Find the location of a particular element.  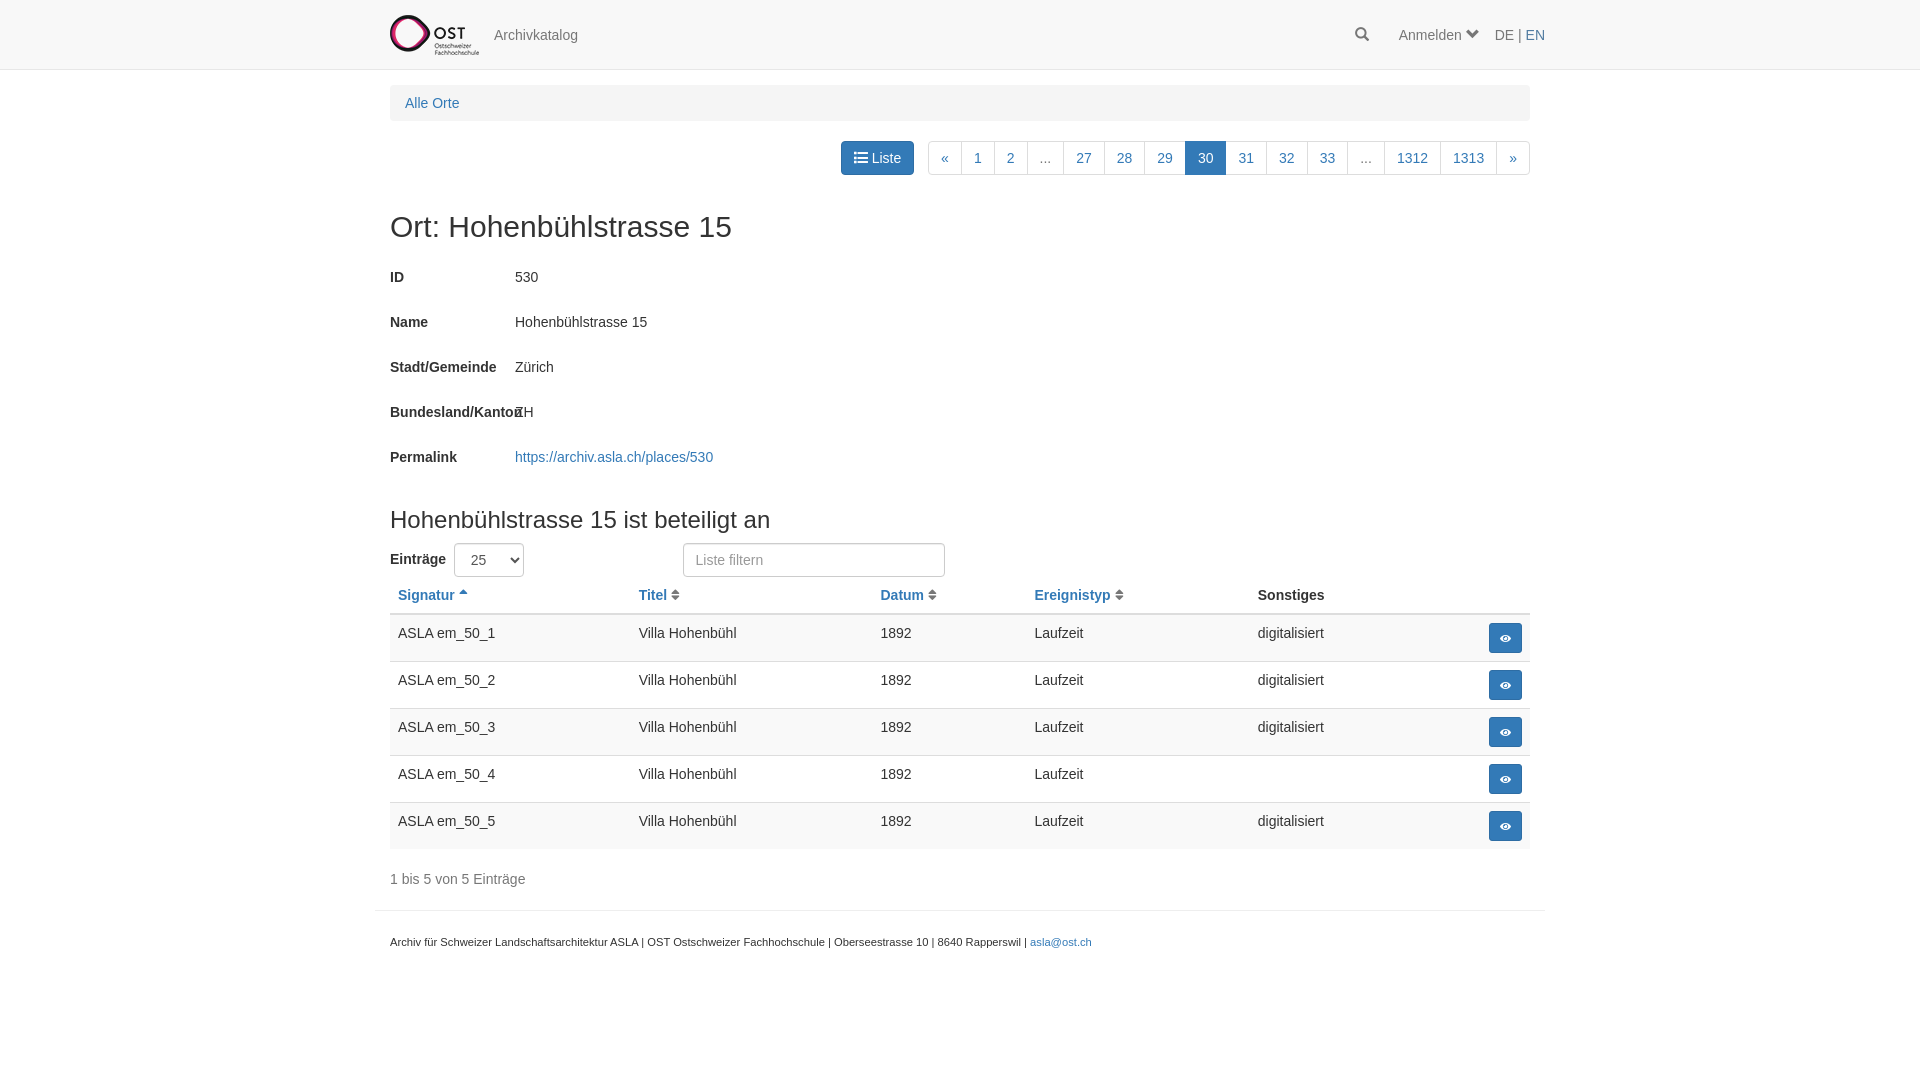

Datum is located at coordinates (908, 595).